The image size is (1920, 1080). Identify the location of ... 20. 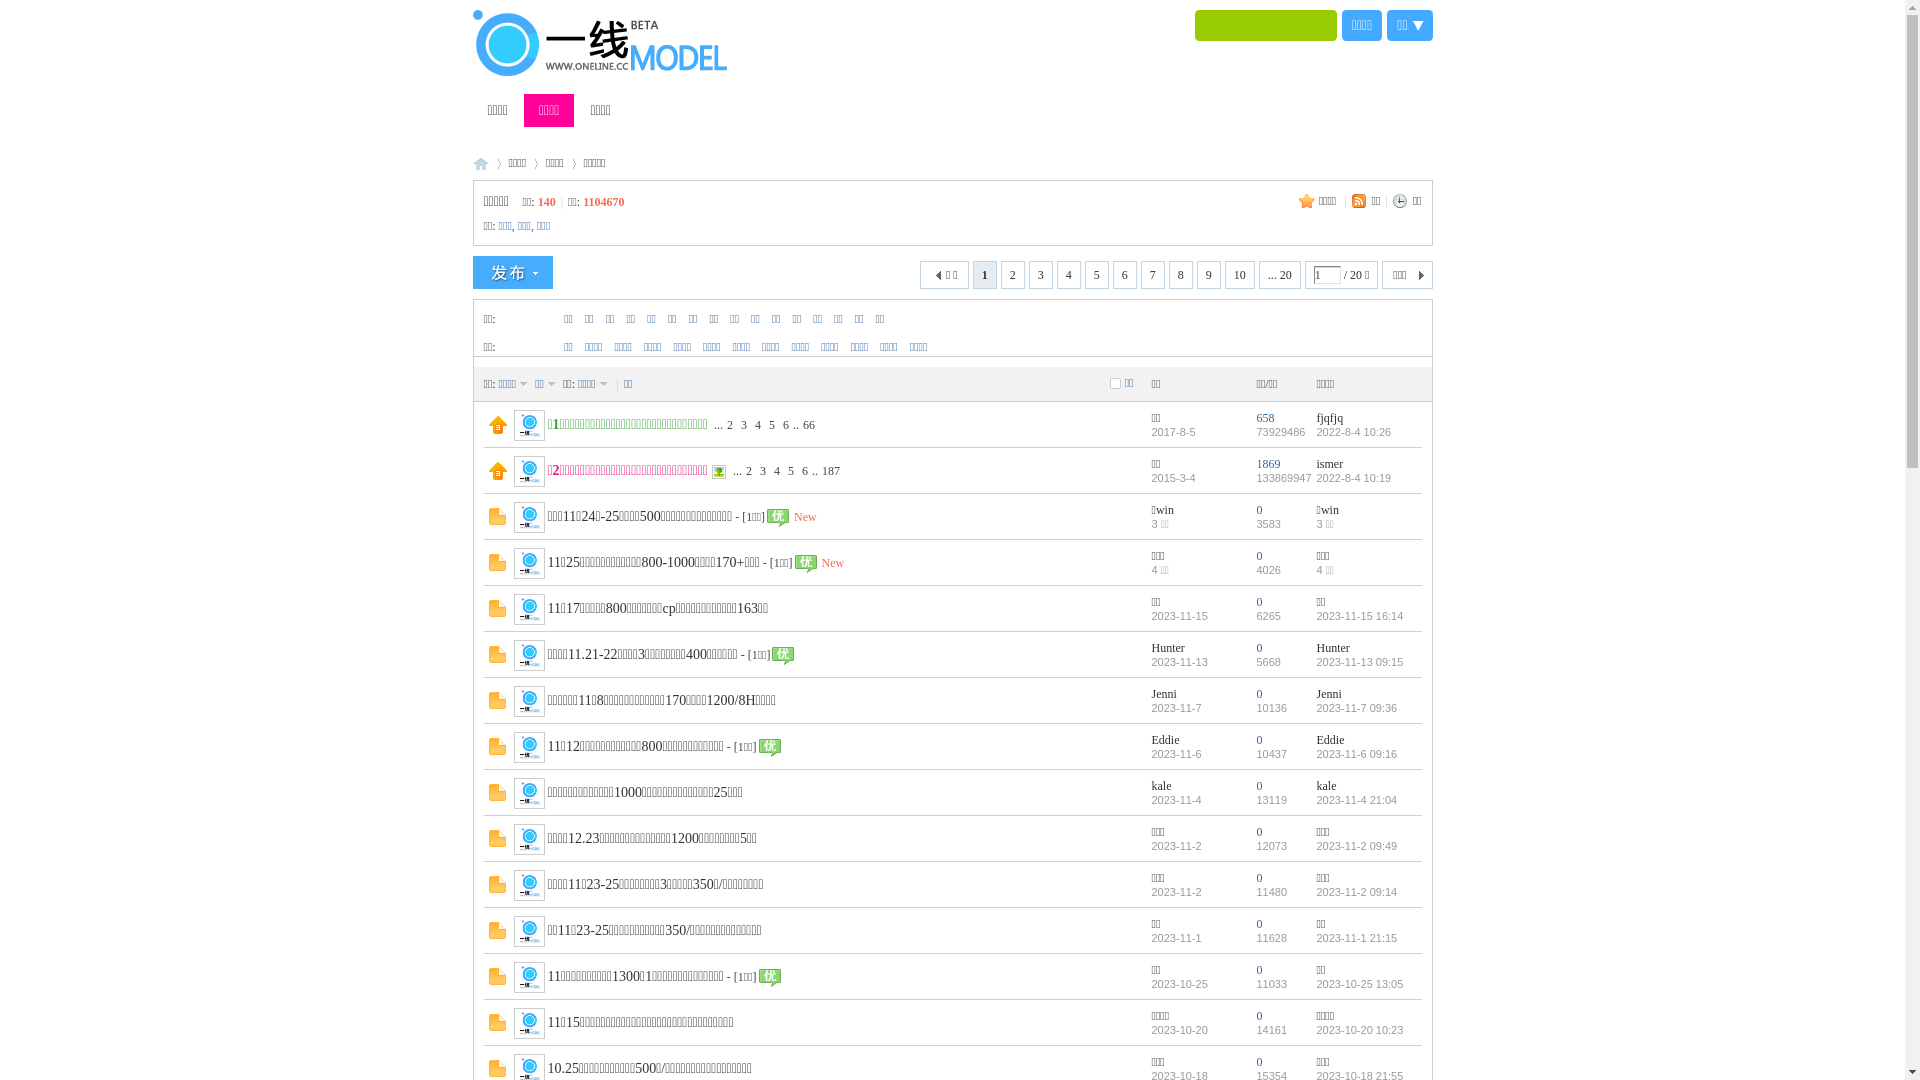
(1280, 275).